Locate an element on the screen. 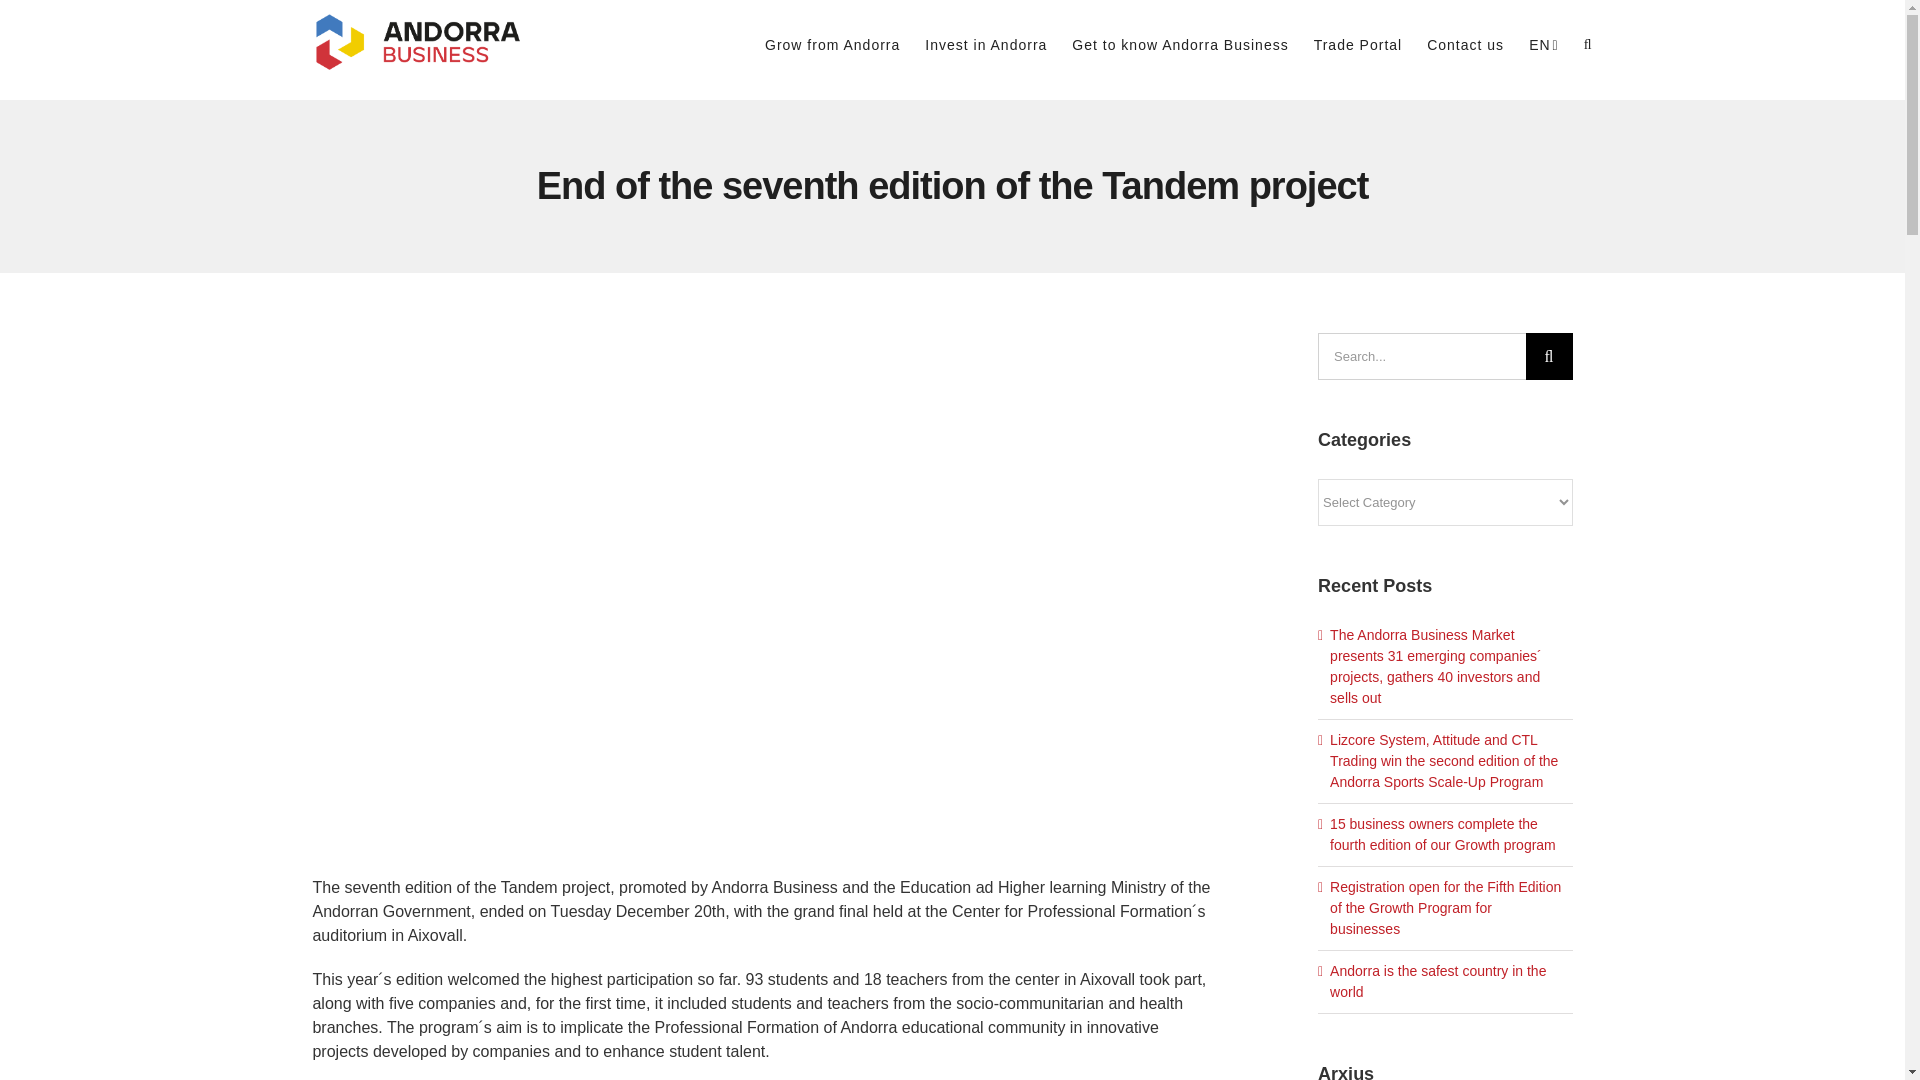 This screenshot has height=1080, width=1920. Invest in Andorra is located at coordinates (986, 44).